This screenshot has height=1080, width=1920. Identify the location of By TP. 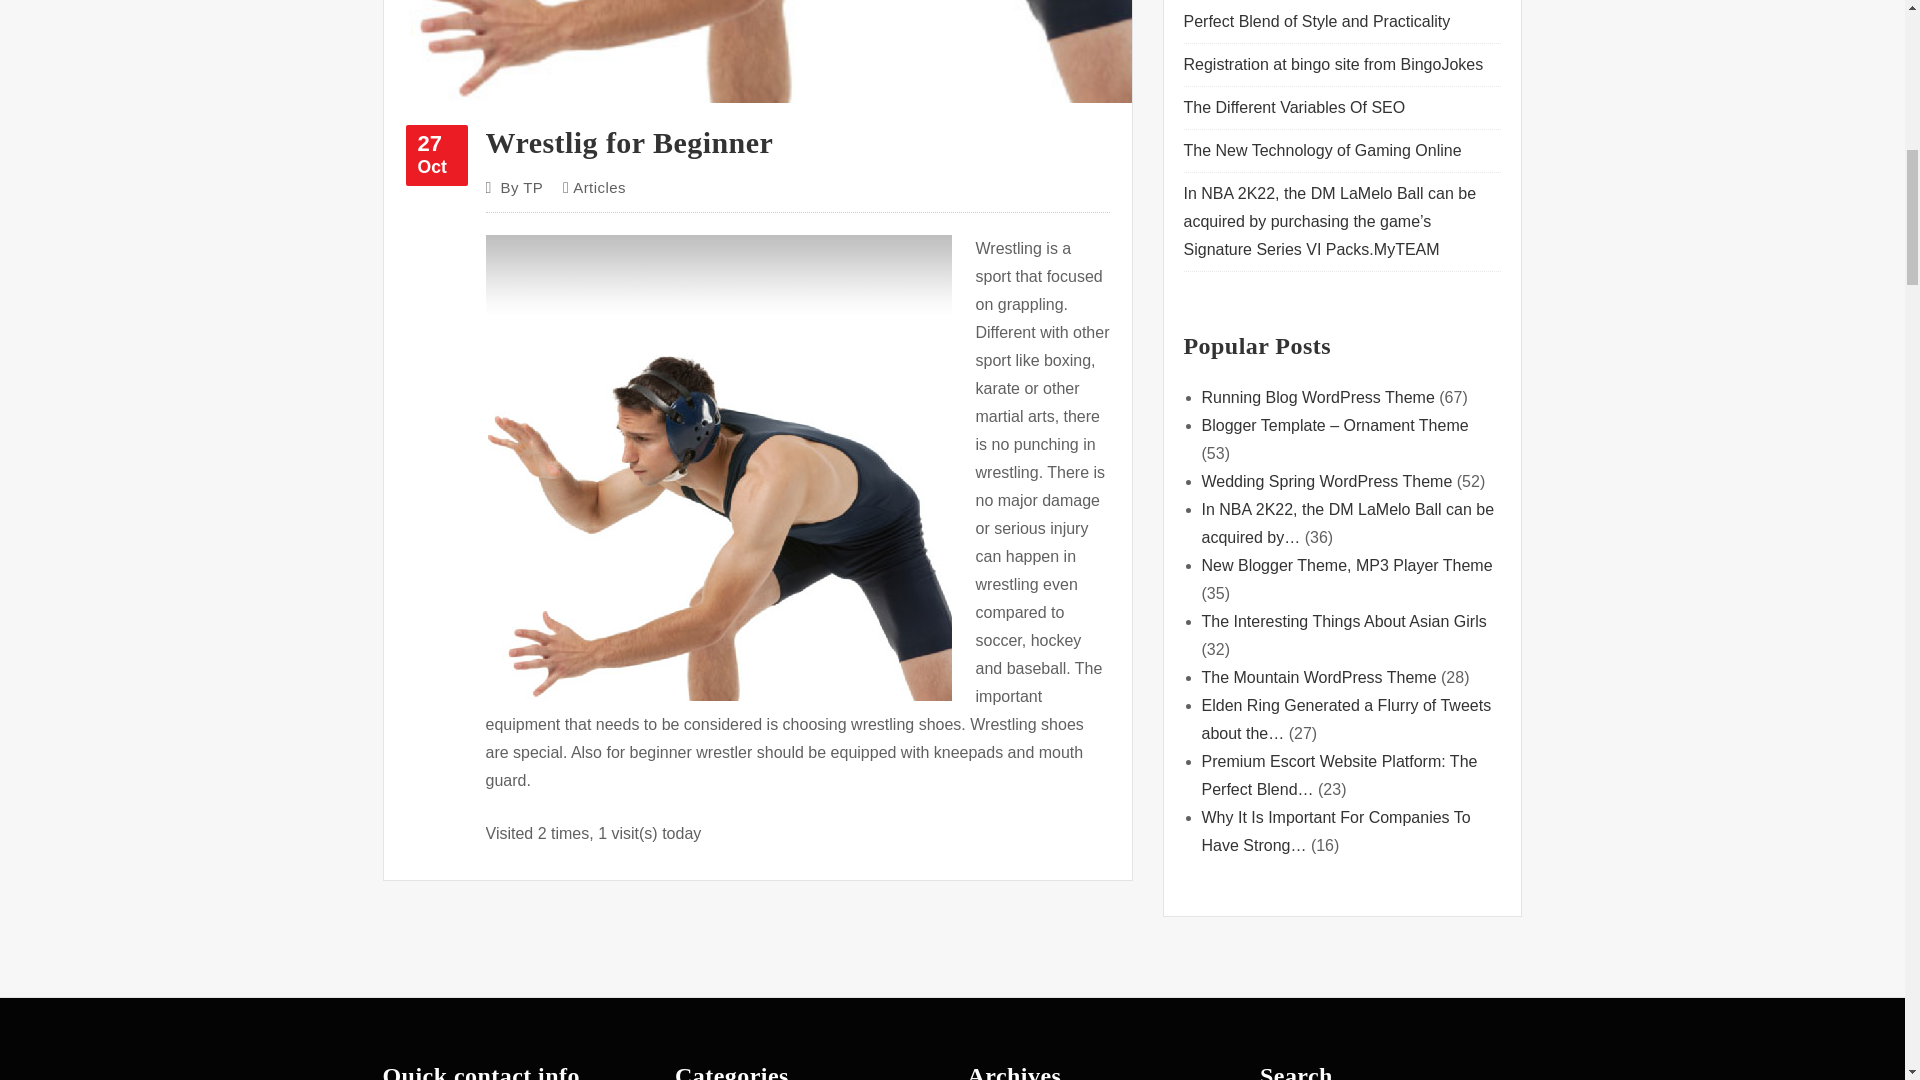
(1294, 107).